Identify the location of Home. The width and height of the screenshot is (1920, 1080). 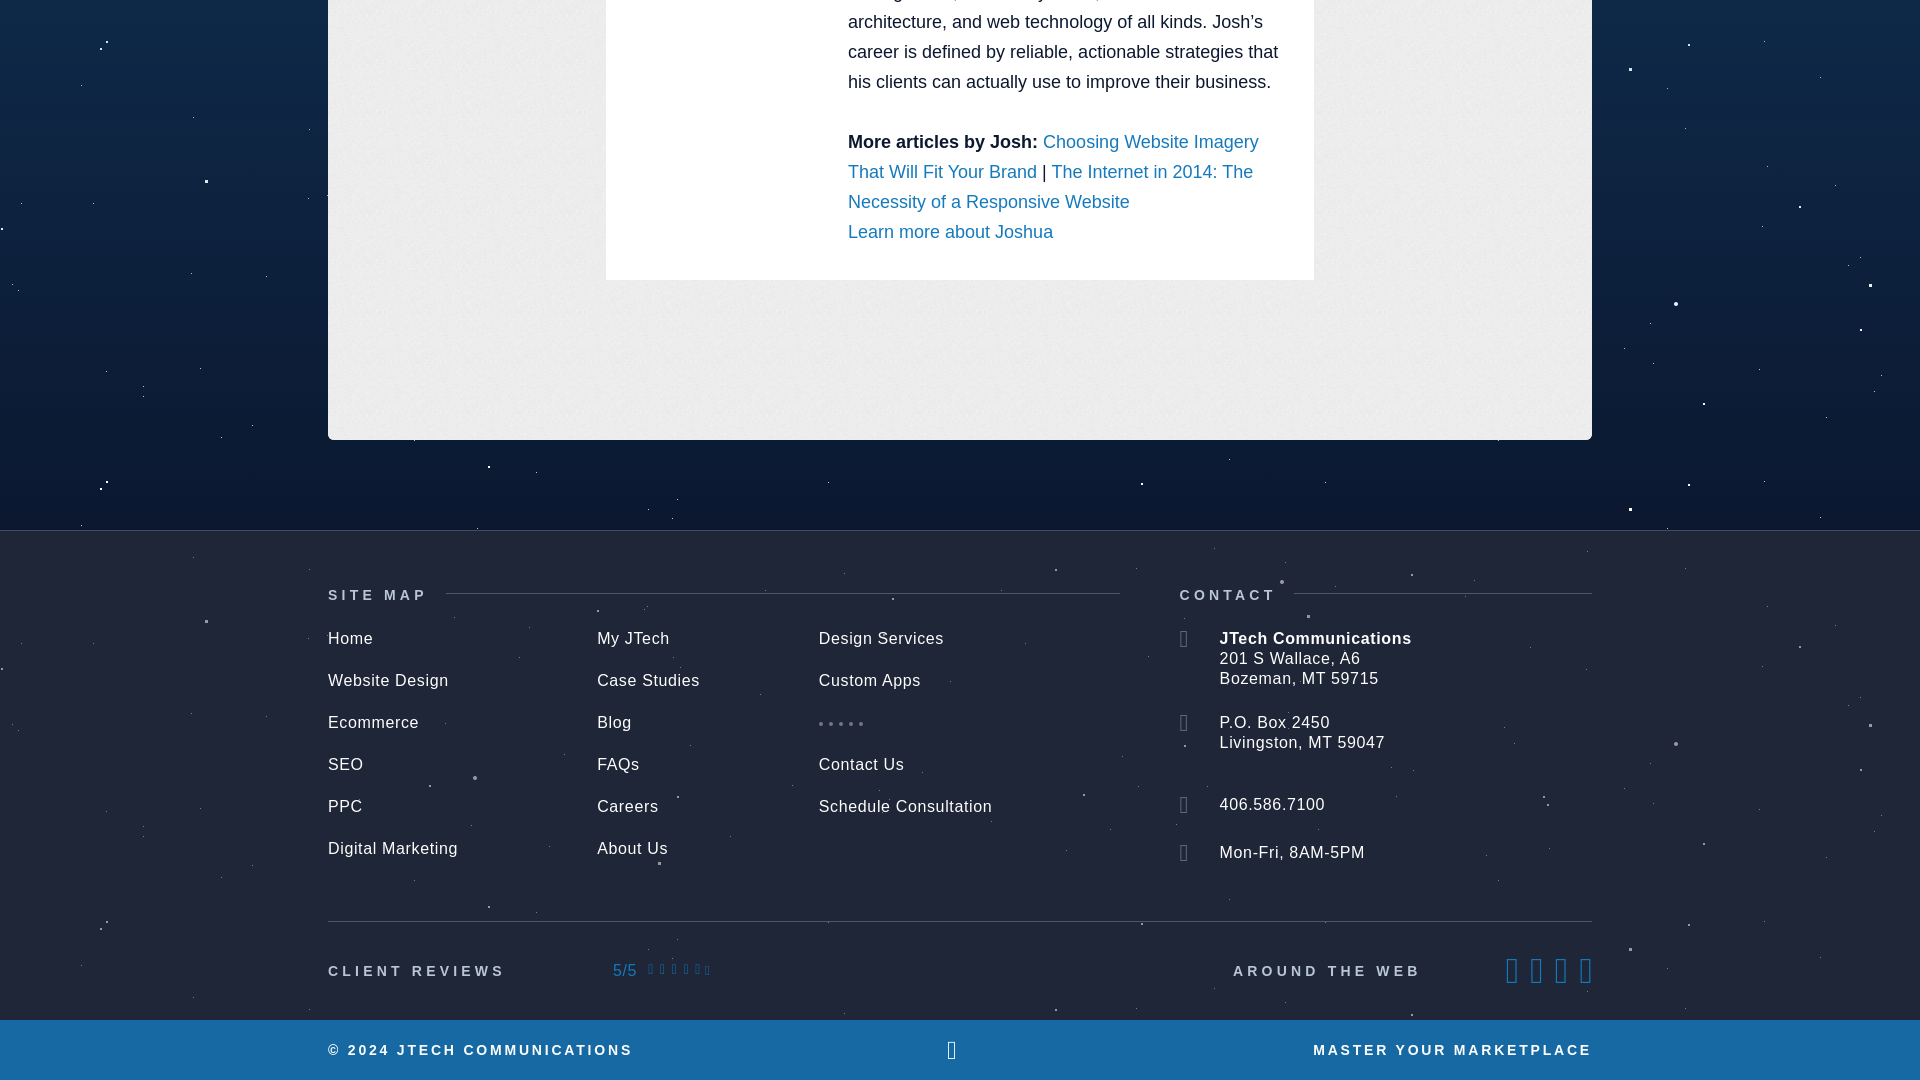
(350, 638).